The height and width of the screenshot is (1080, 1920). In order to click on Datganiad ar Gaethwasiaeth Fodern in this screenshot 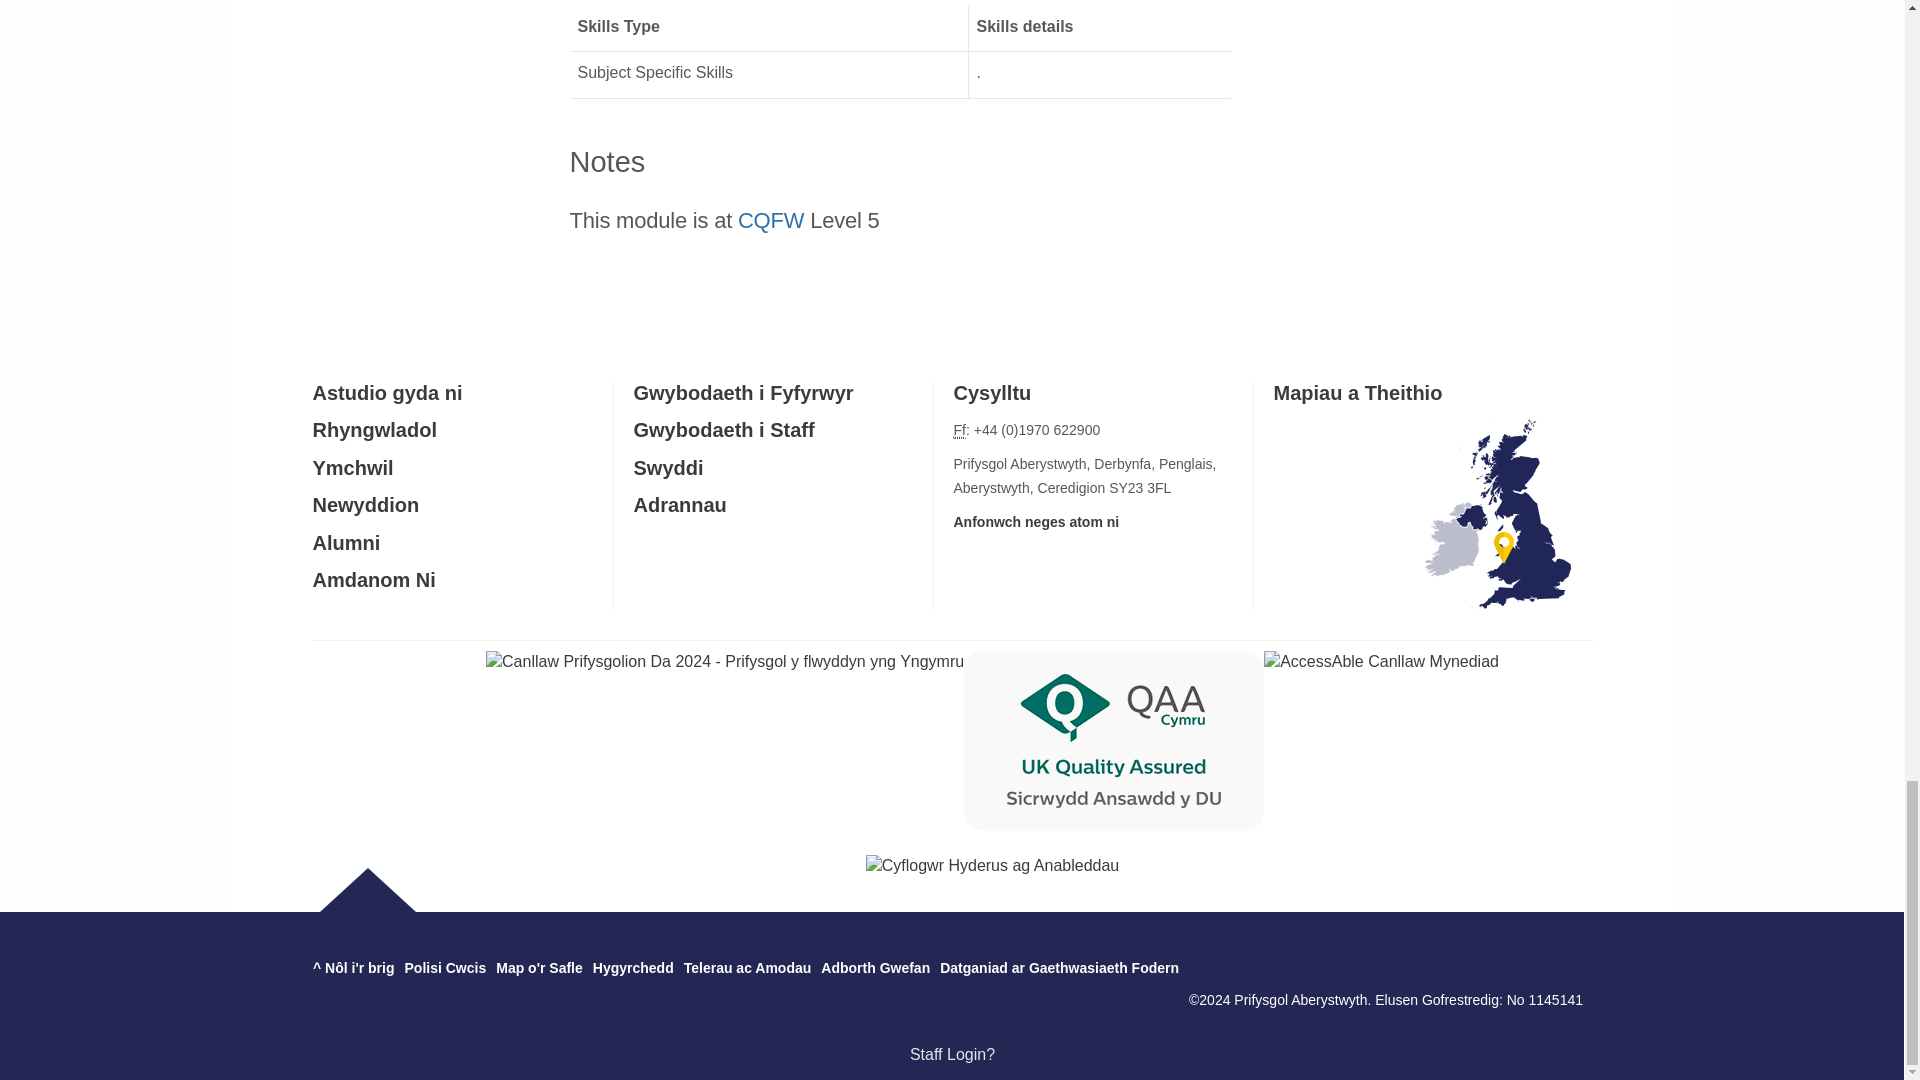, I will do `click(1059, 968)`.